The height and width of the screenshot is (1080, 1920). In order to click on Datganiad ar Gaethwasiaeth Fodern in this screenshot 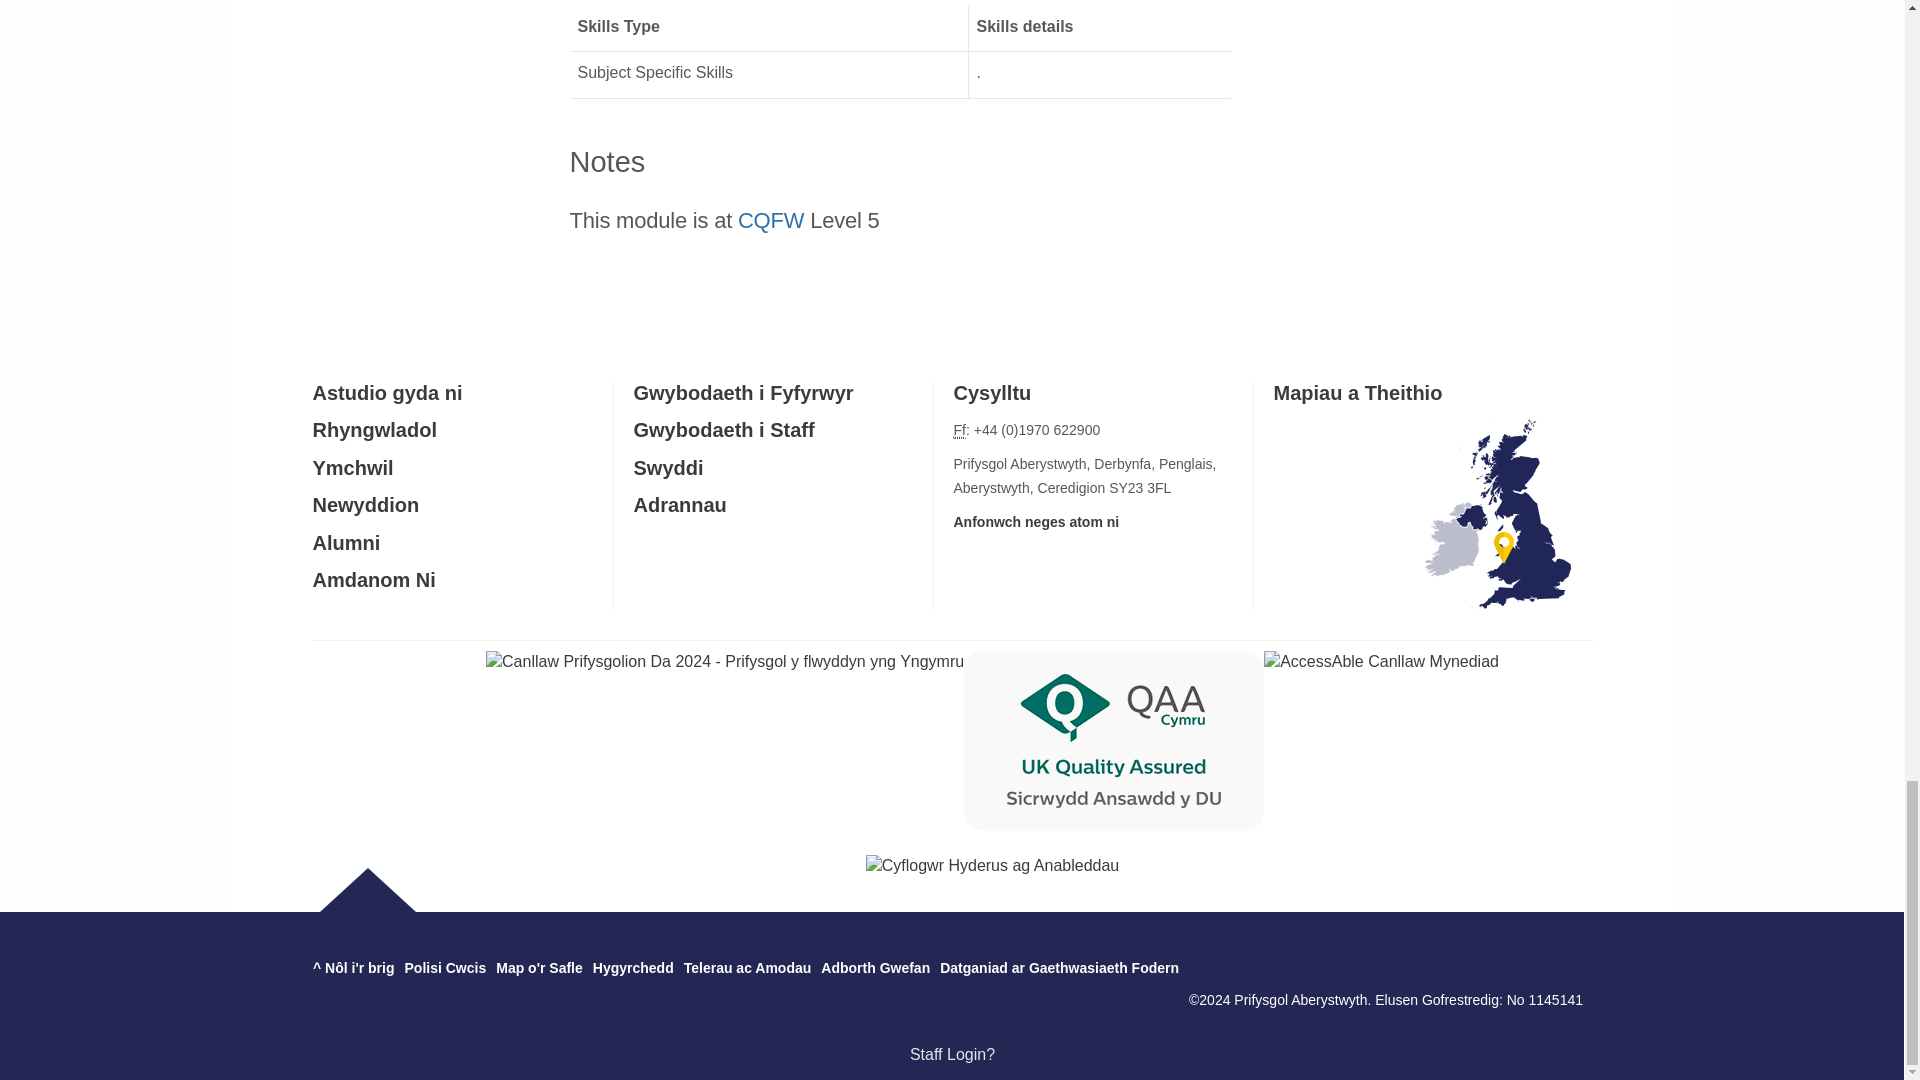, I will do `click(1059, 968)`.